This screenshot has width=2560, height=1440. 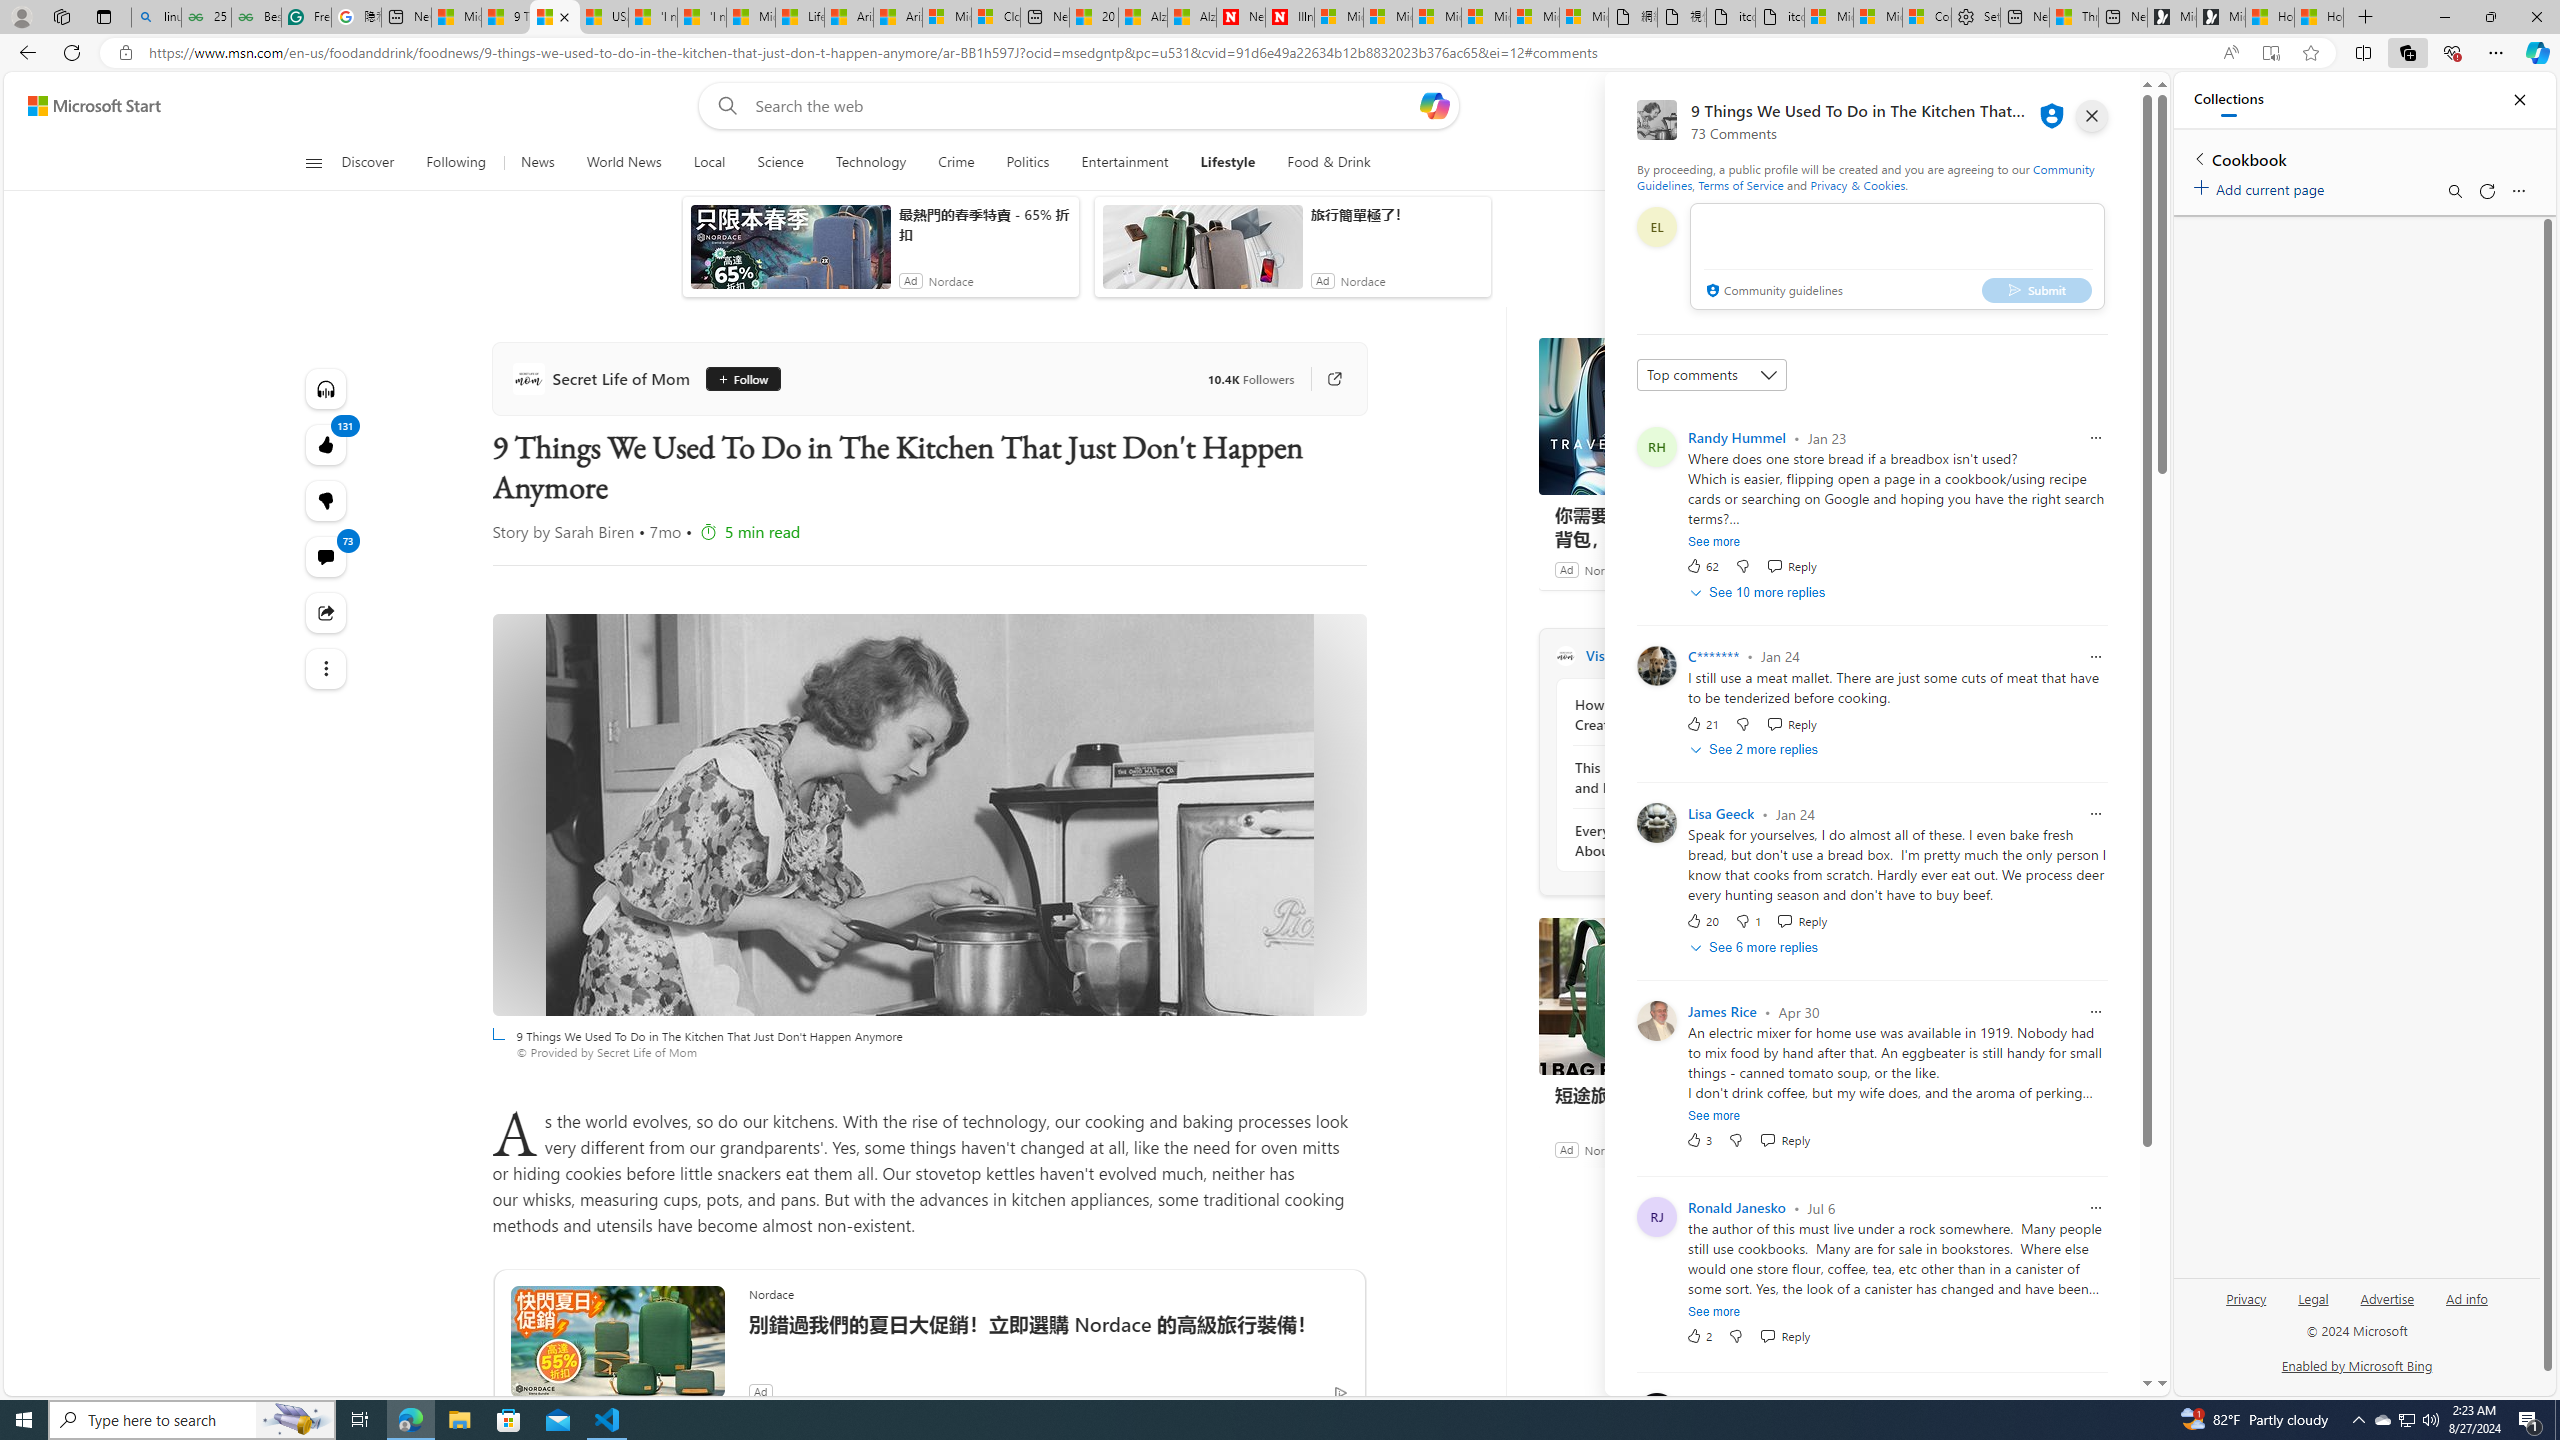 What do you see at coordinates (1813, 655) in the screenshot?
I see `Visit Secret Life of Mom website` at bounding box center [1813, 655].